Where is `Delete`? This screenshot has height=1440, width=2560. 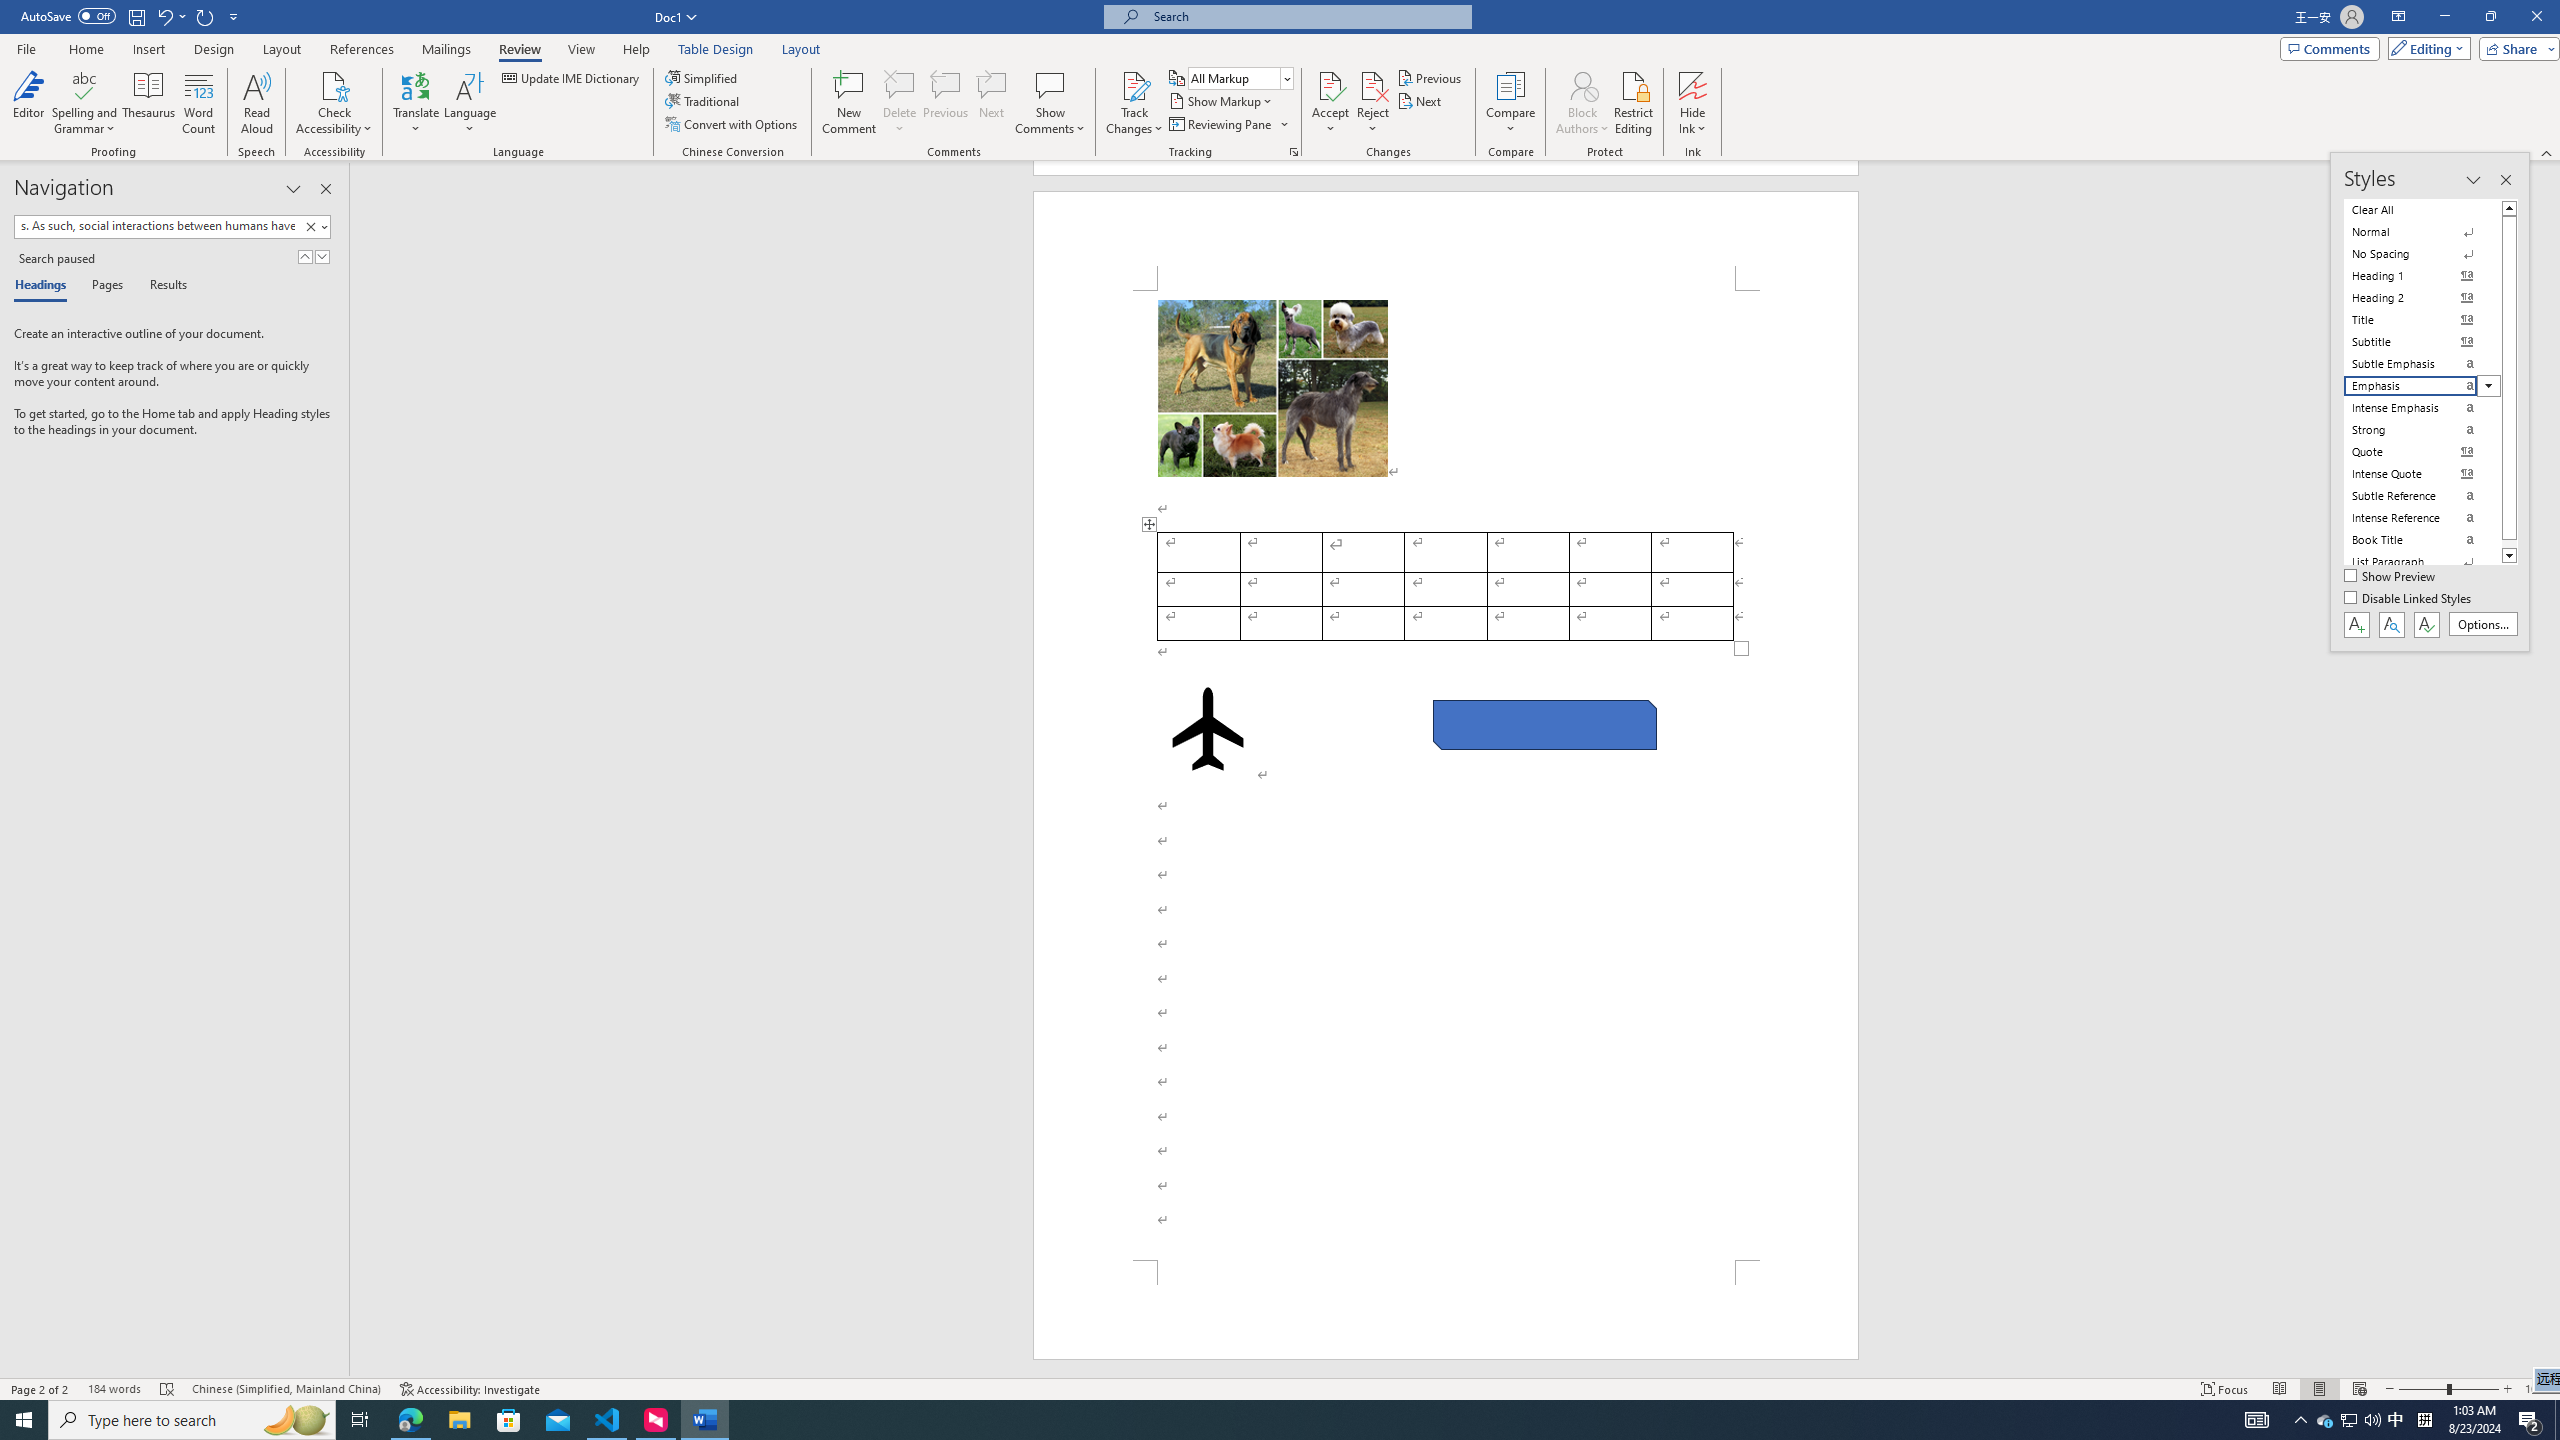
Delete is located at coordinates (900, 103).